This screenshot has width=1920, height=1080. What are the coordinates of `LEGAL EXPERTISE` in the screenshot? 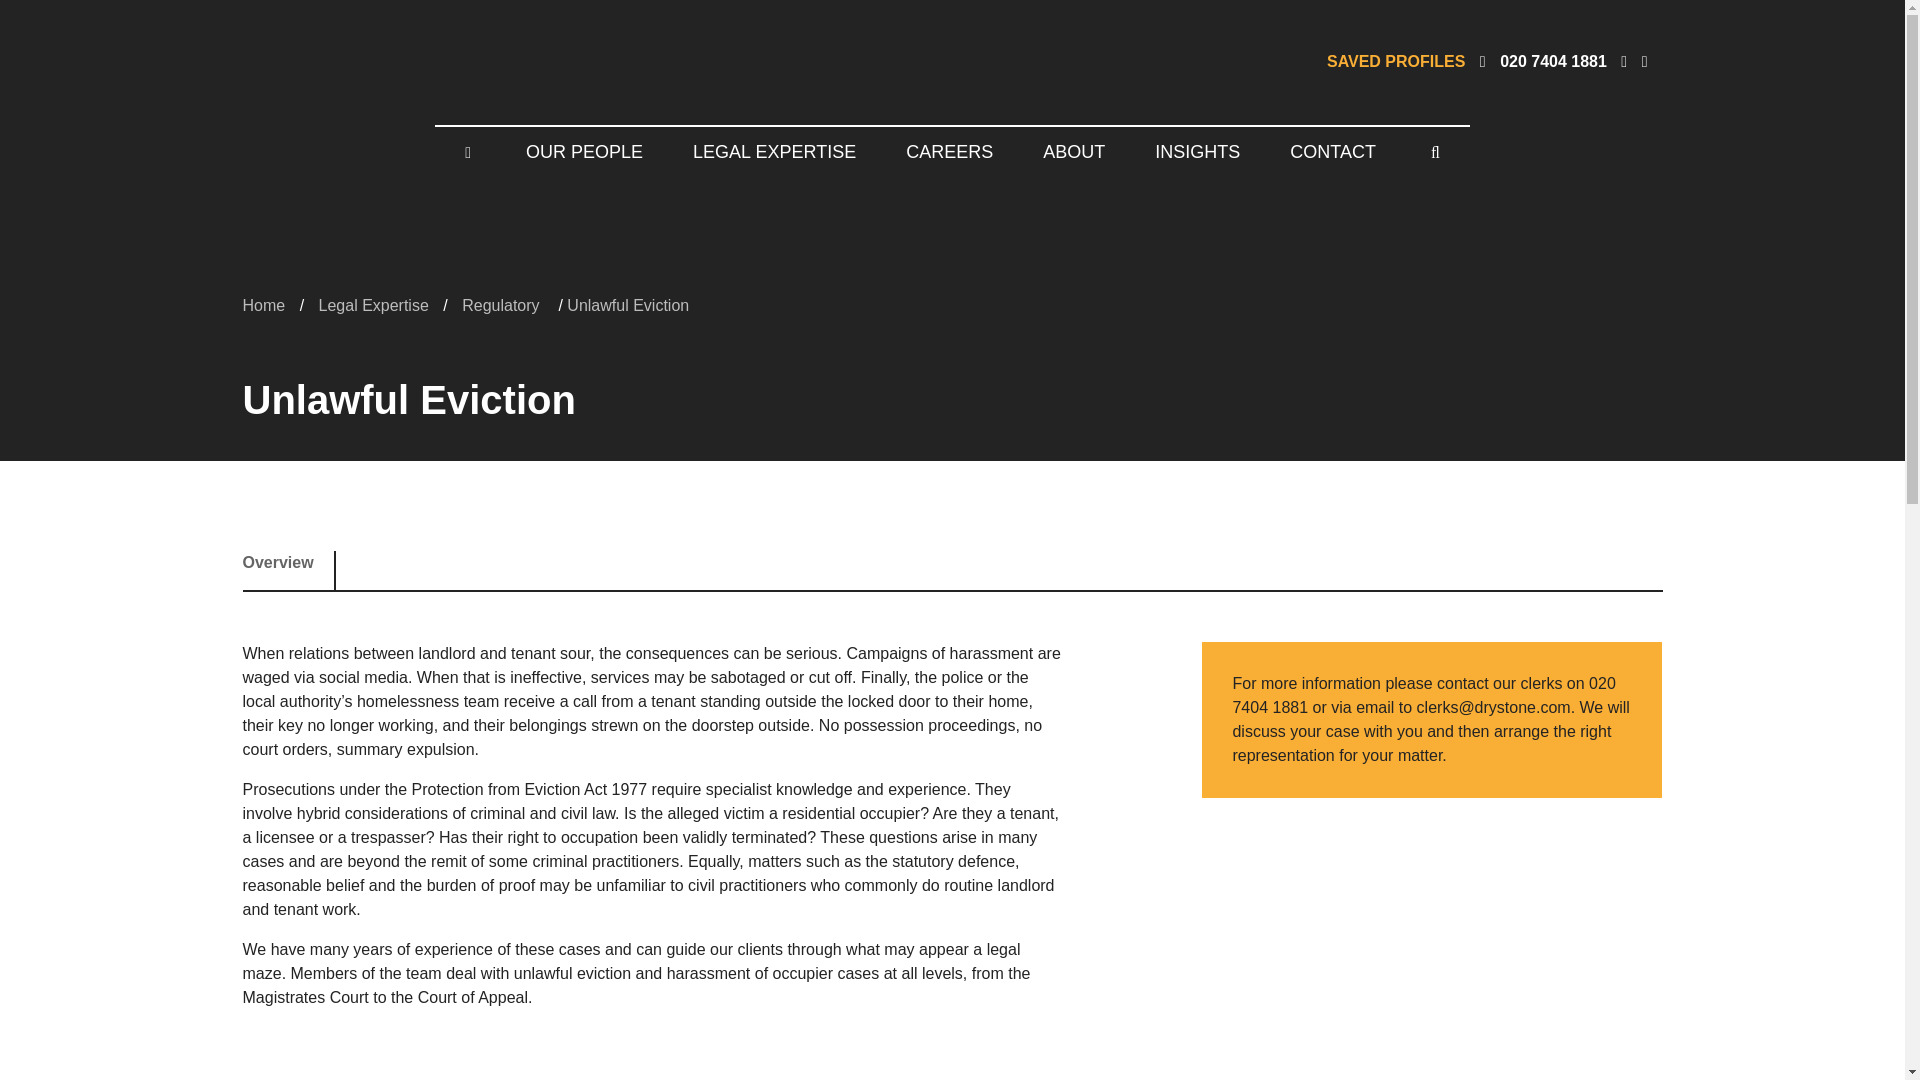 It's located at (774, 152).